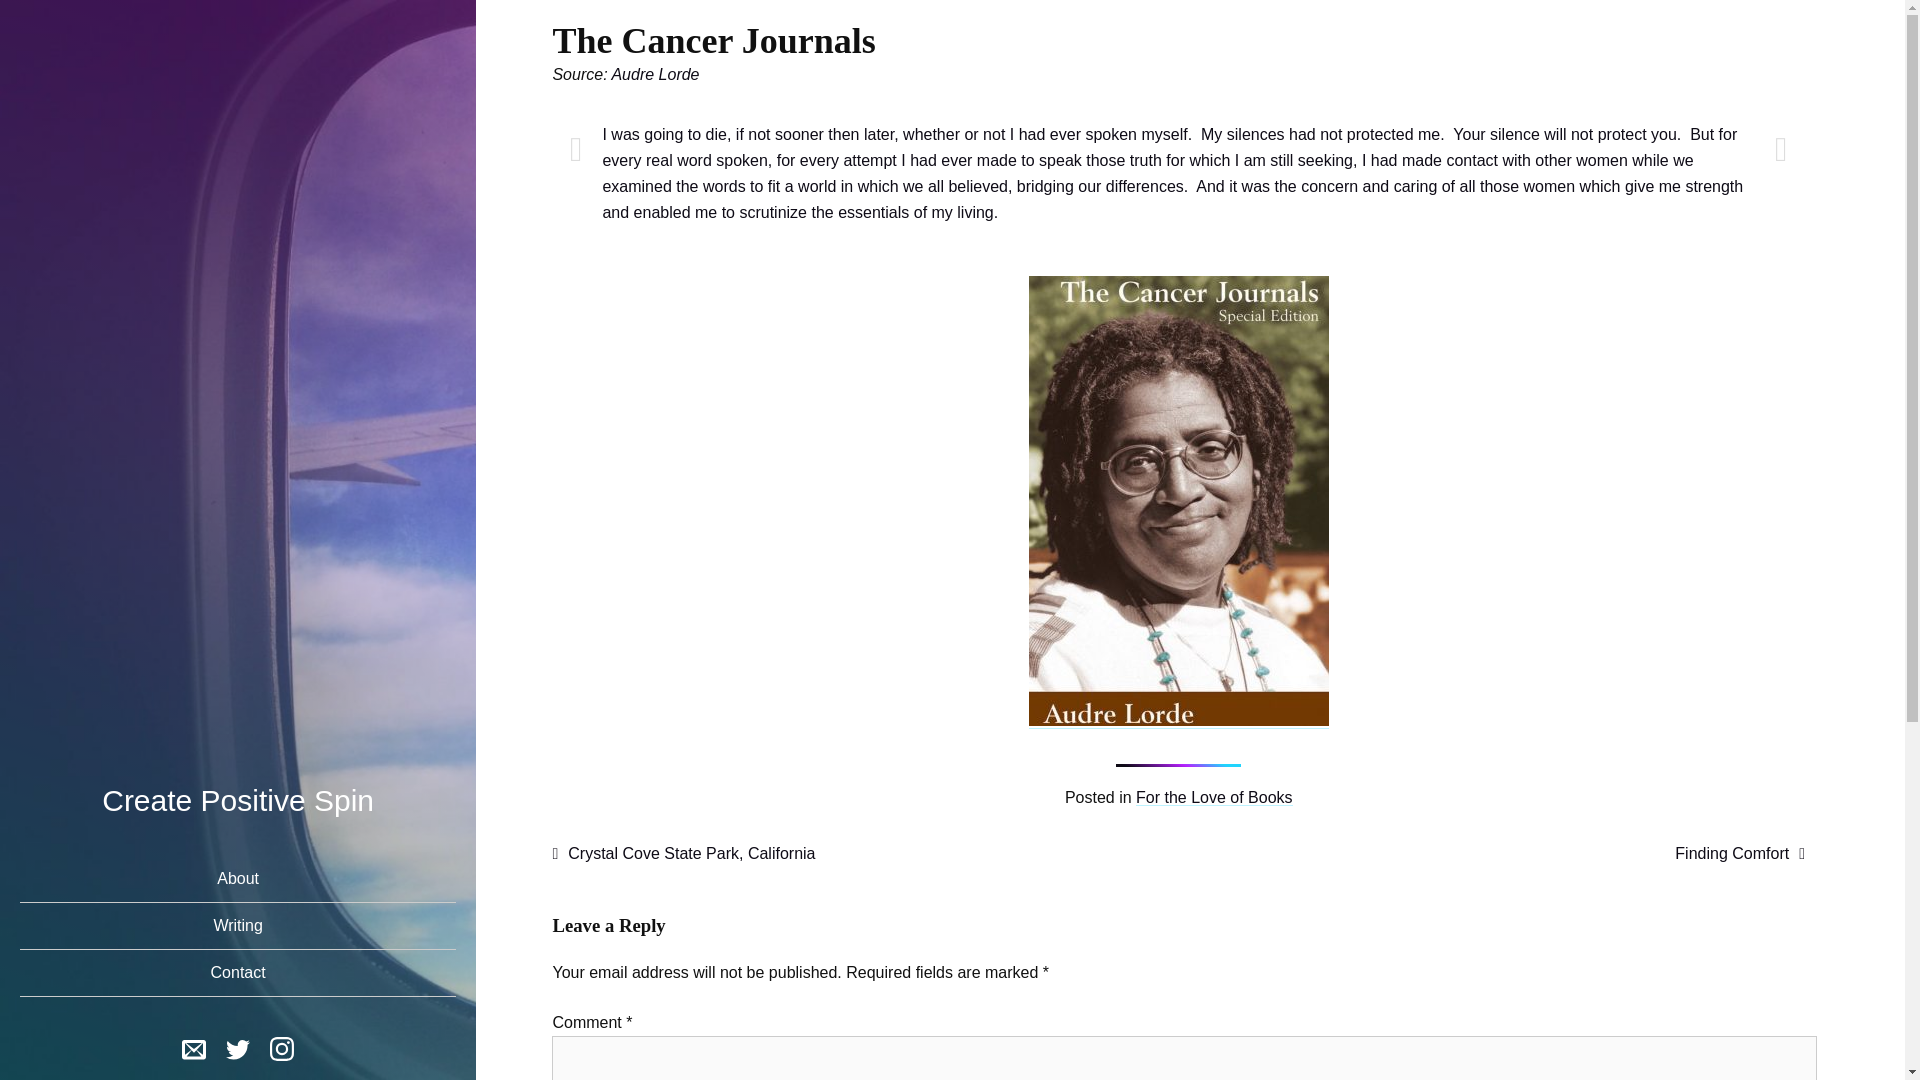 This screenshot has height=1080, width=1920. I want to click on For the Love of Books, so click(1214, 797).